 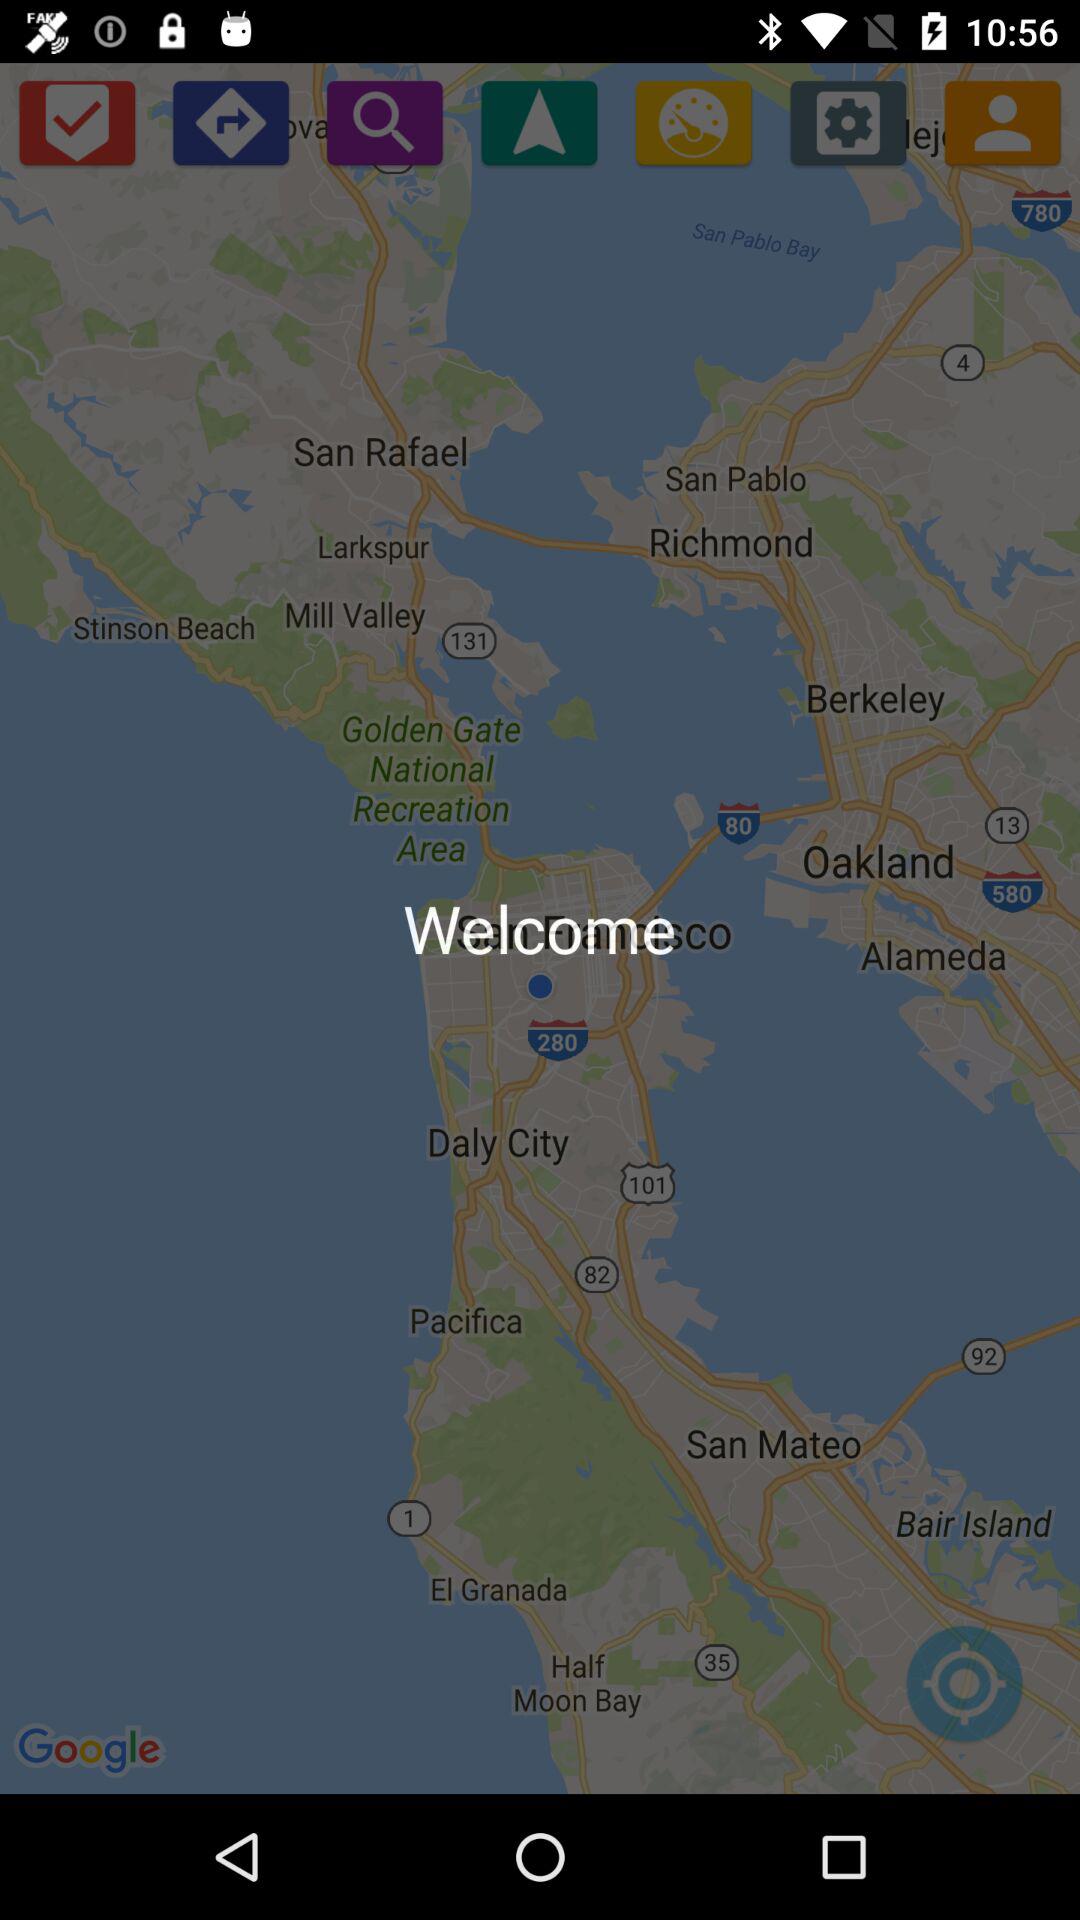 I want to click on click to start, so click(x=539, y=122).